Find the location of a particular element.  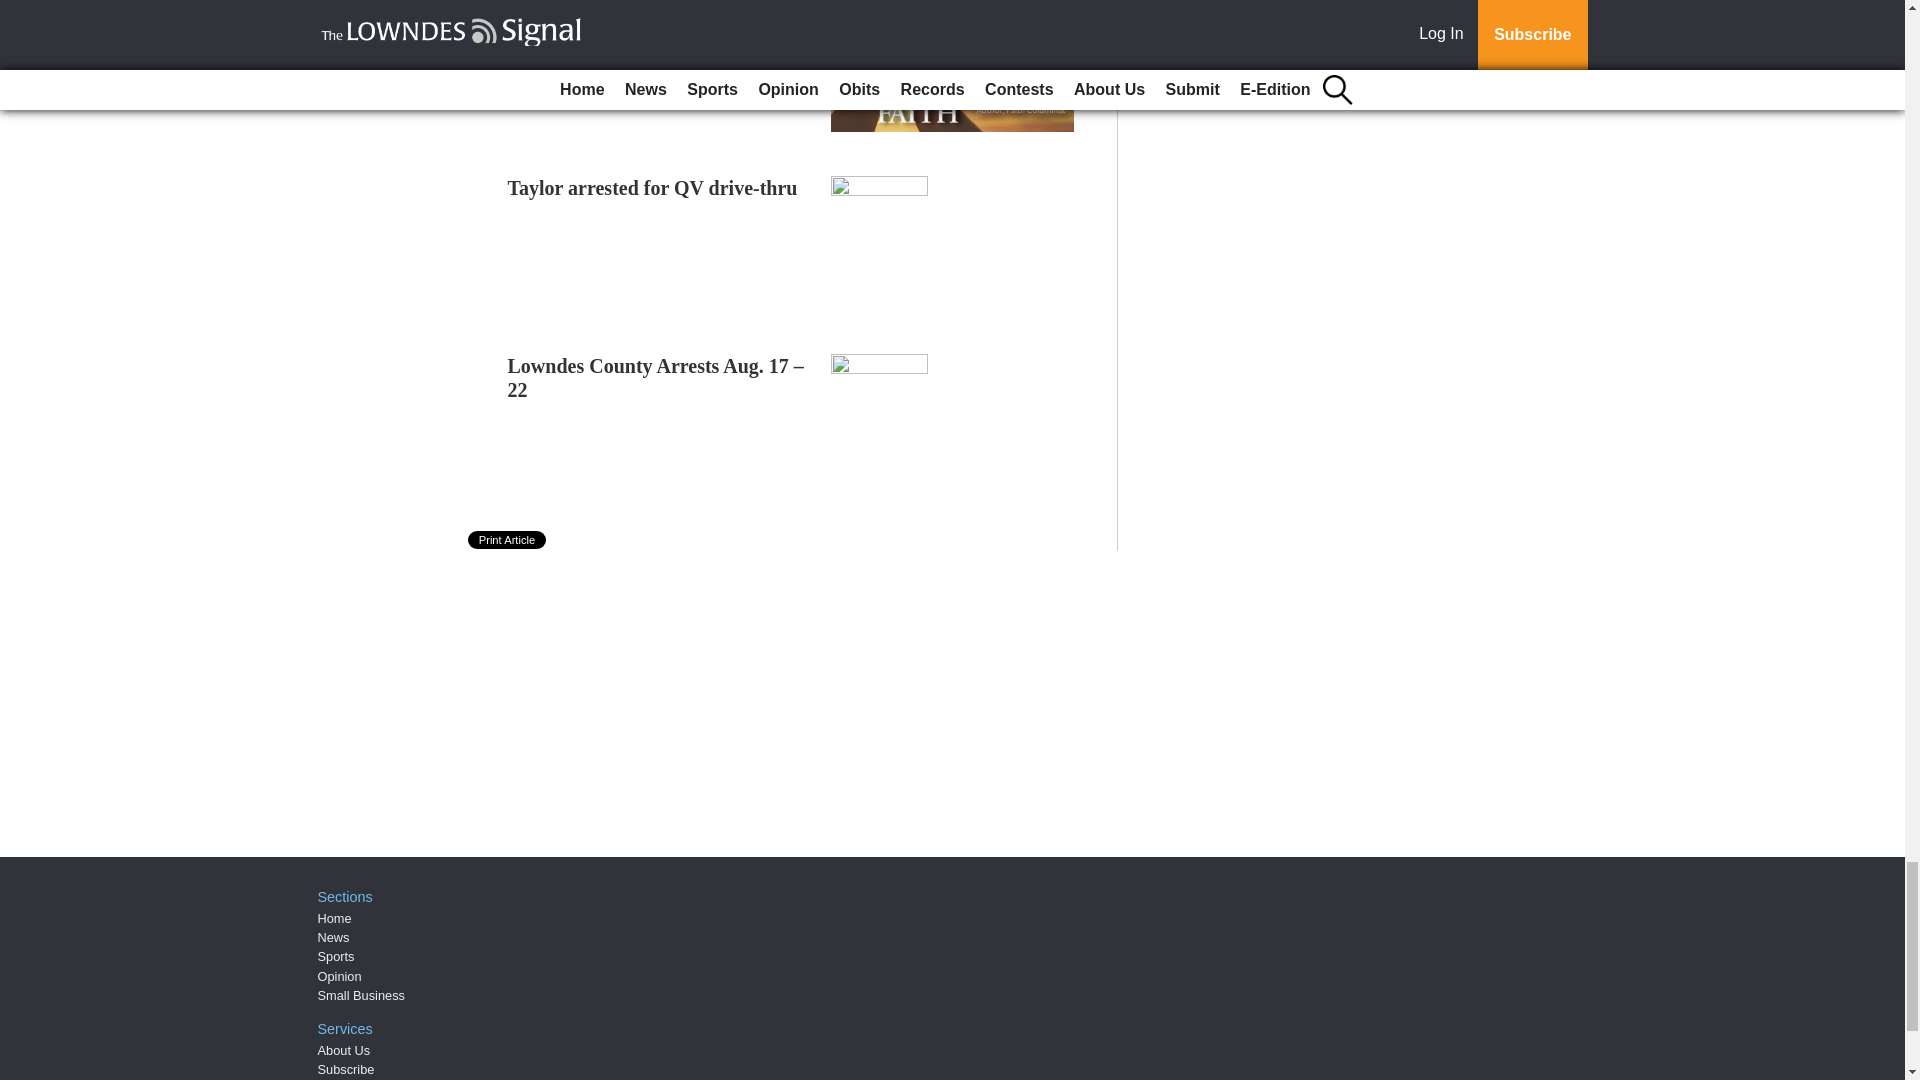

News is located at coordinates (334, 937).